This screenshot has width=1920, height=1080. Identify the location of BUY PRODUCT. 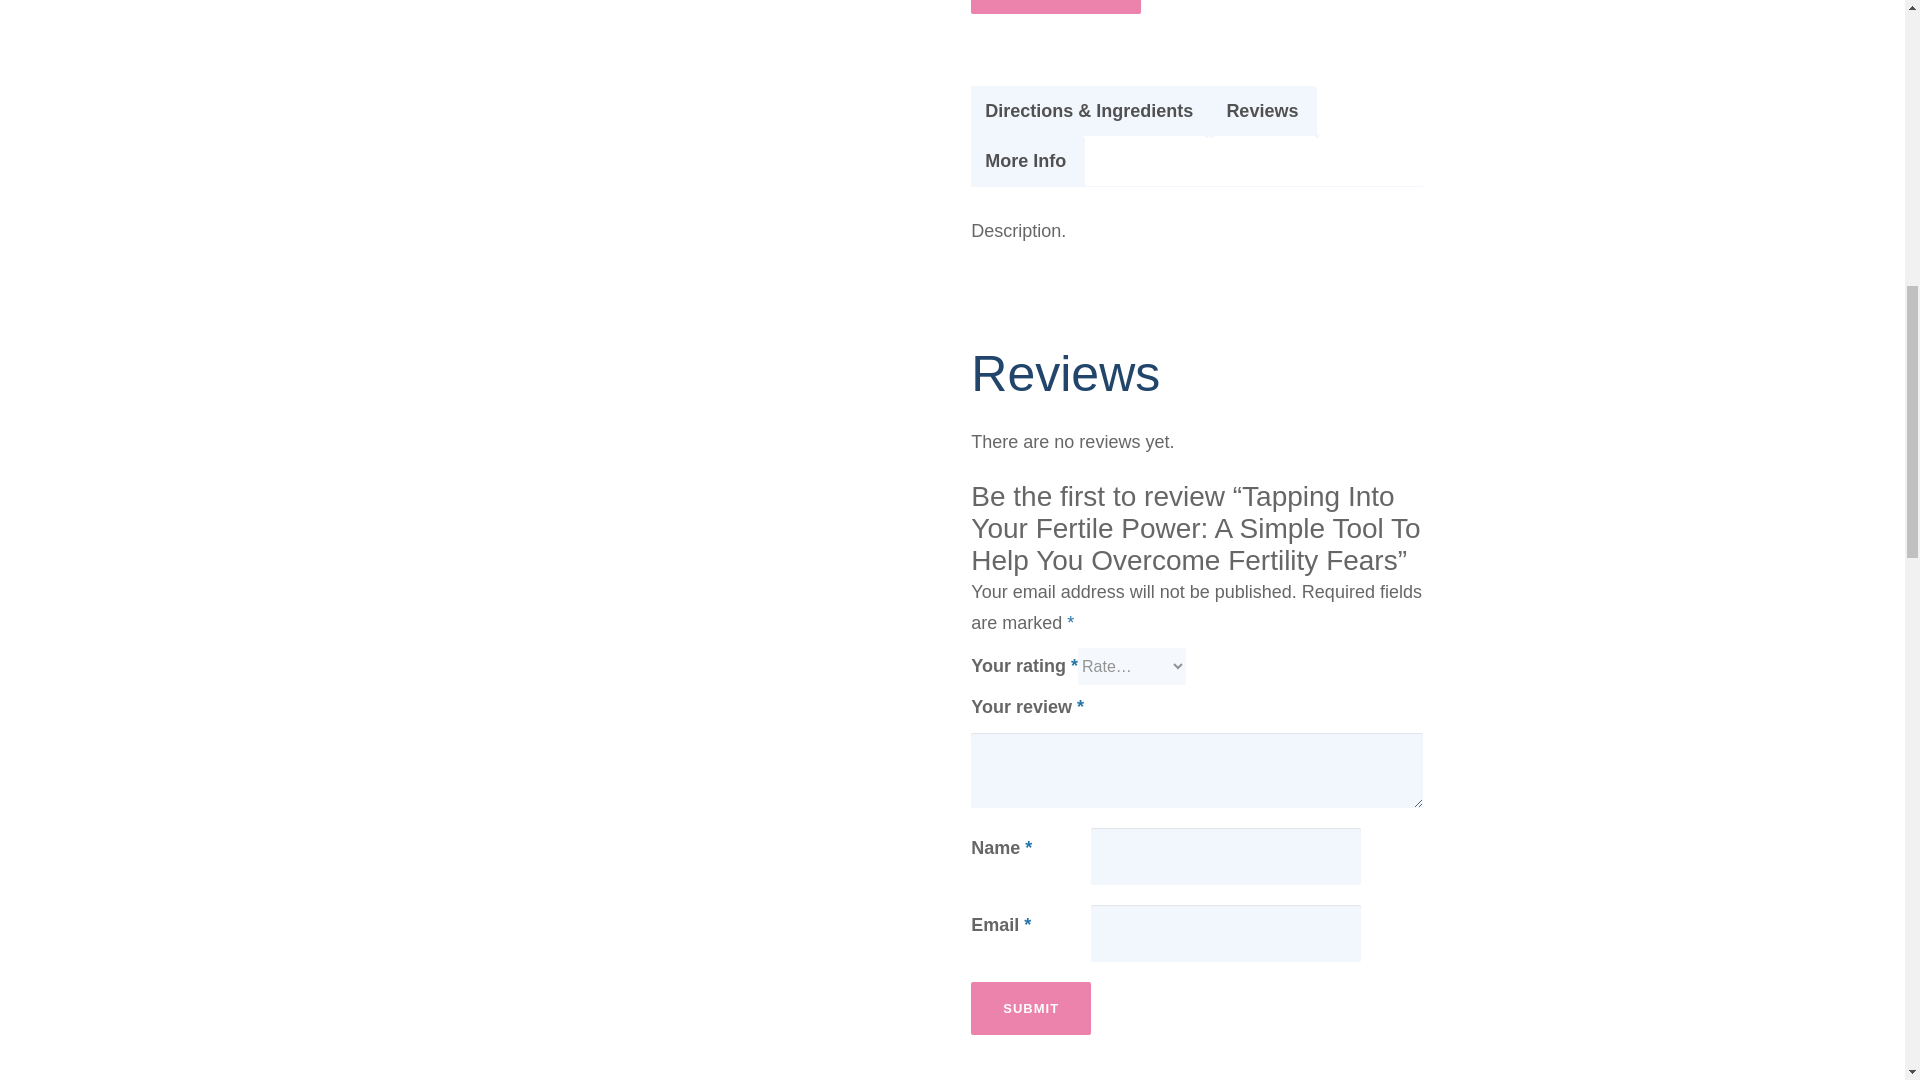
(1056, 7).